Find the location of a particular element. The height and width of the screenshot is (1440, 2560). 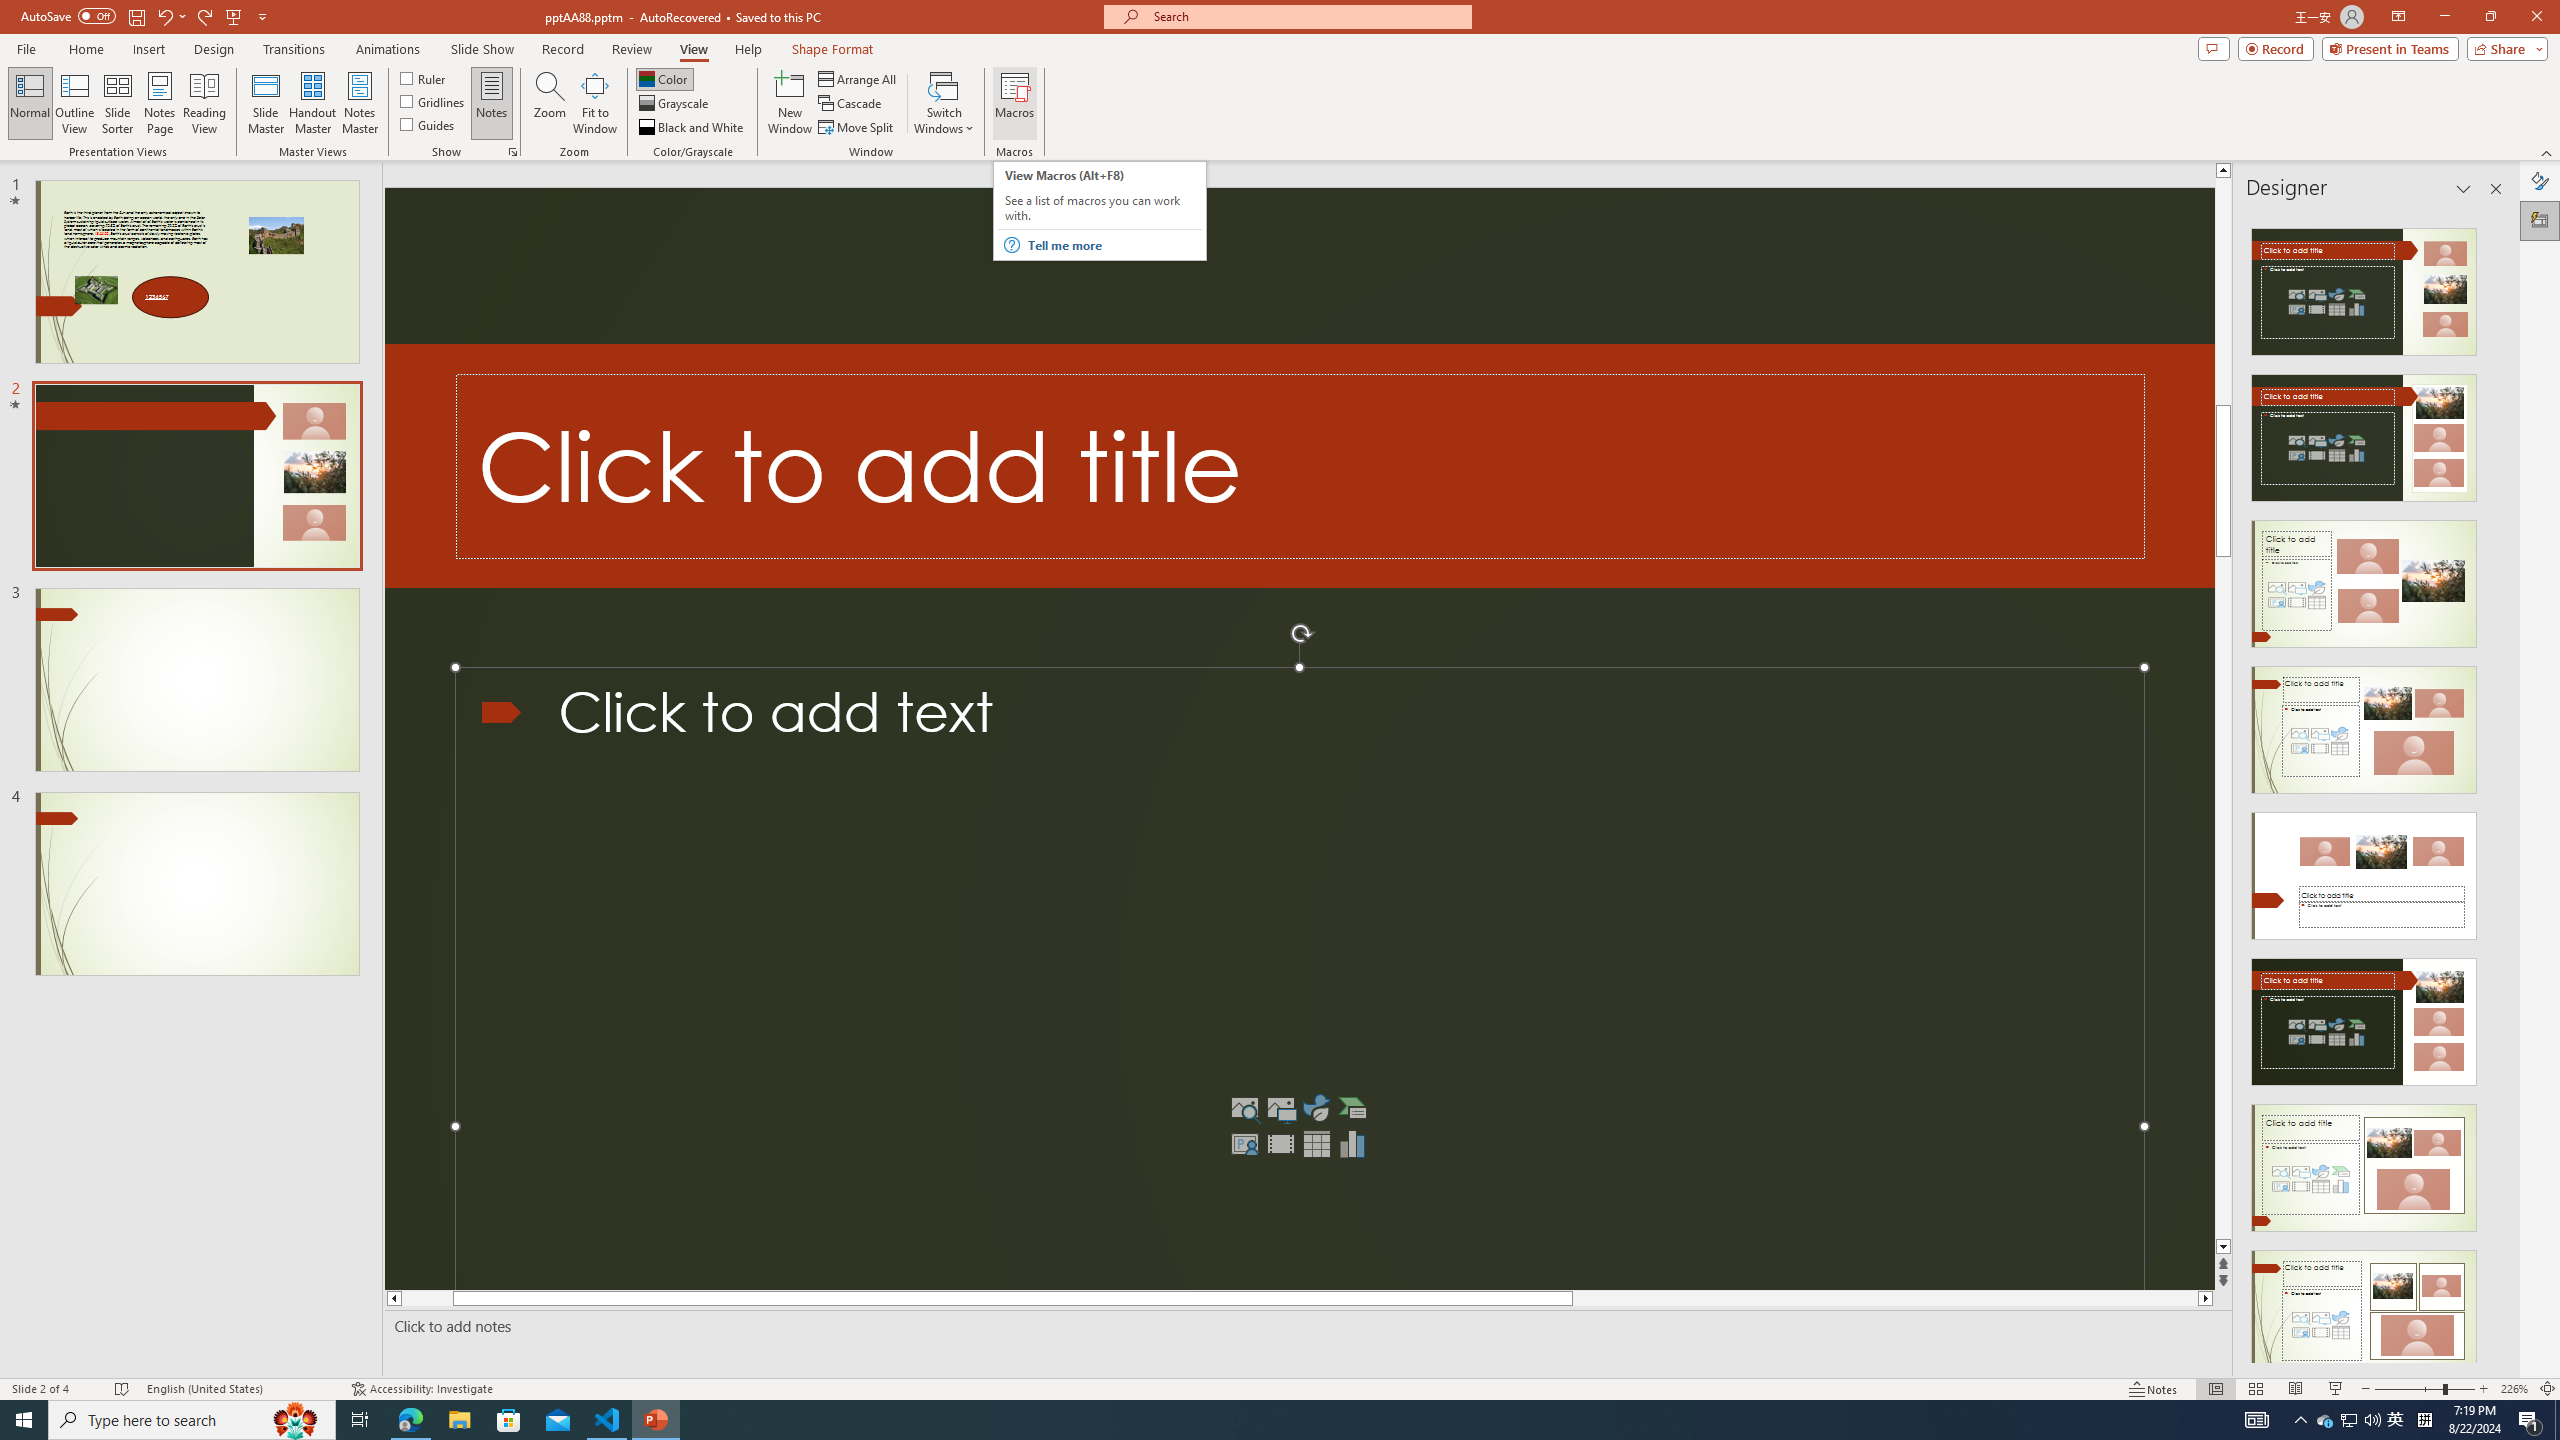

Insert Chart is located at coordinates (1352, 1144).